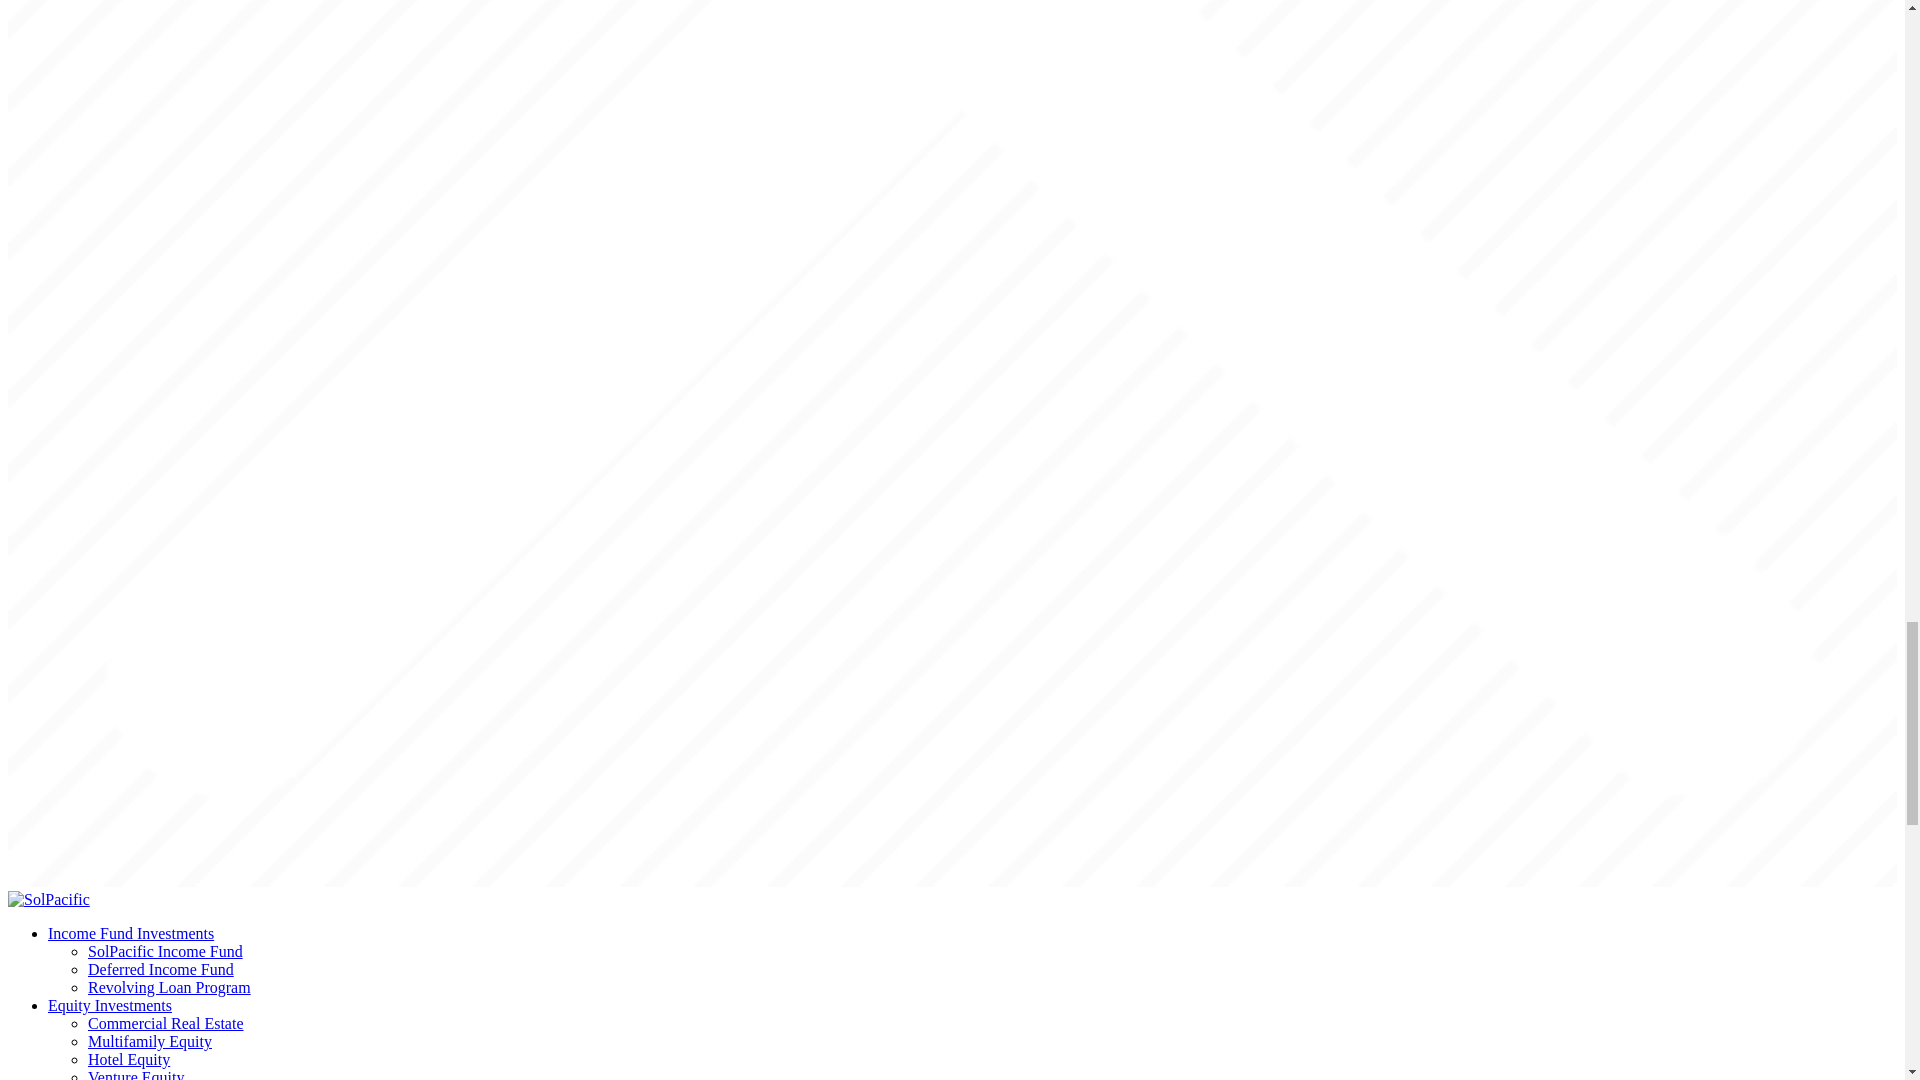 This screenshot has height=1080, width=1920. I want to click on Revolving Loan Program, so click(170, 986).